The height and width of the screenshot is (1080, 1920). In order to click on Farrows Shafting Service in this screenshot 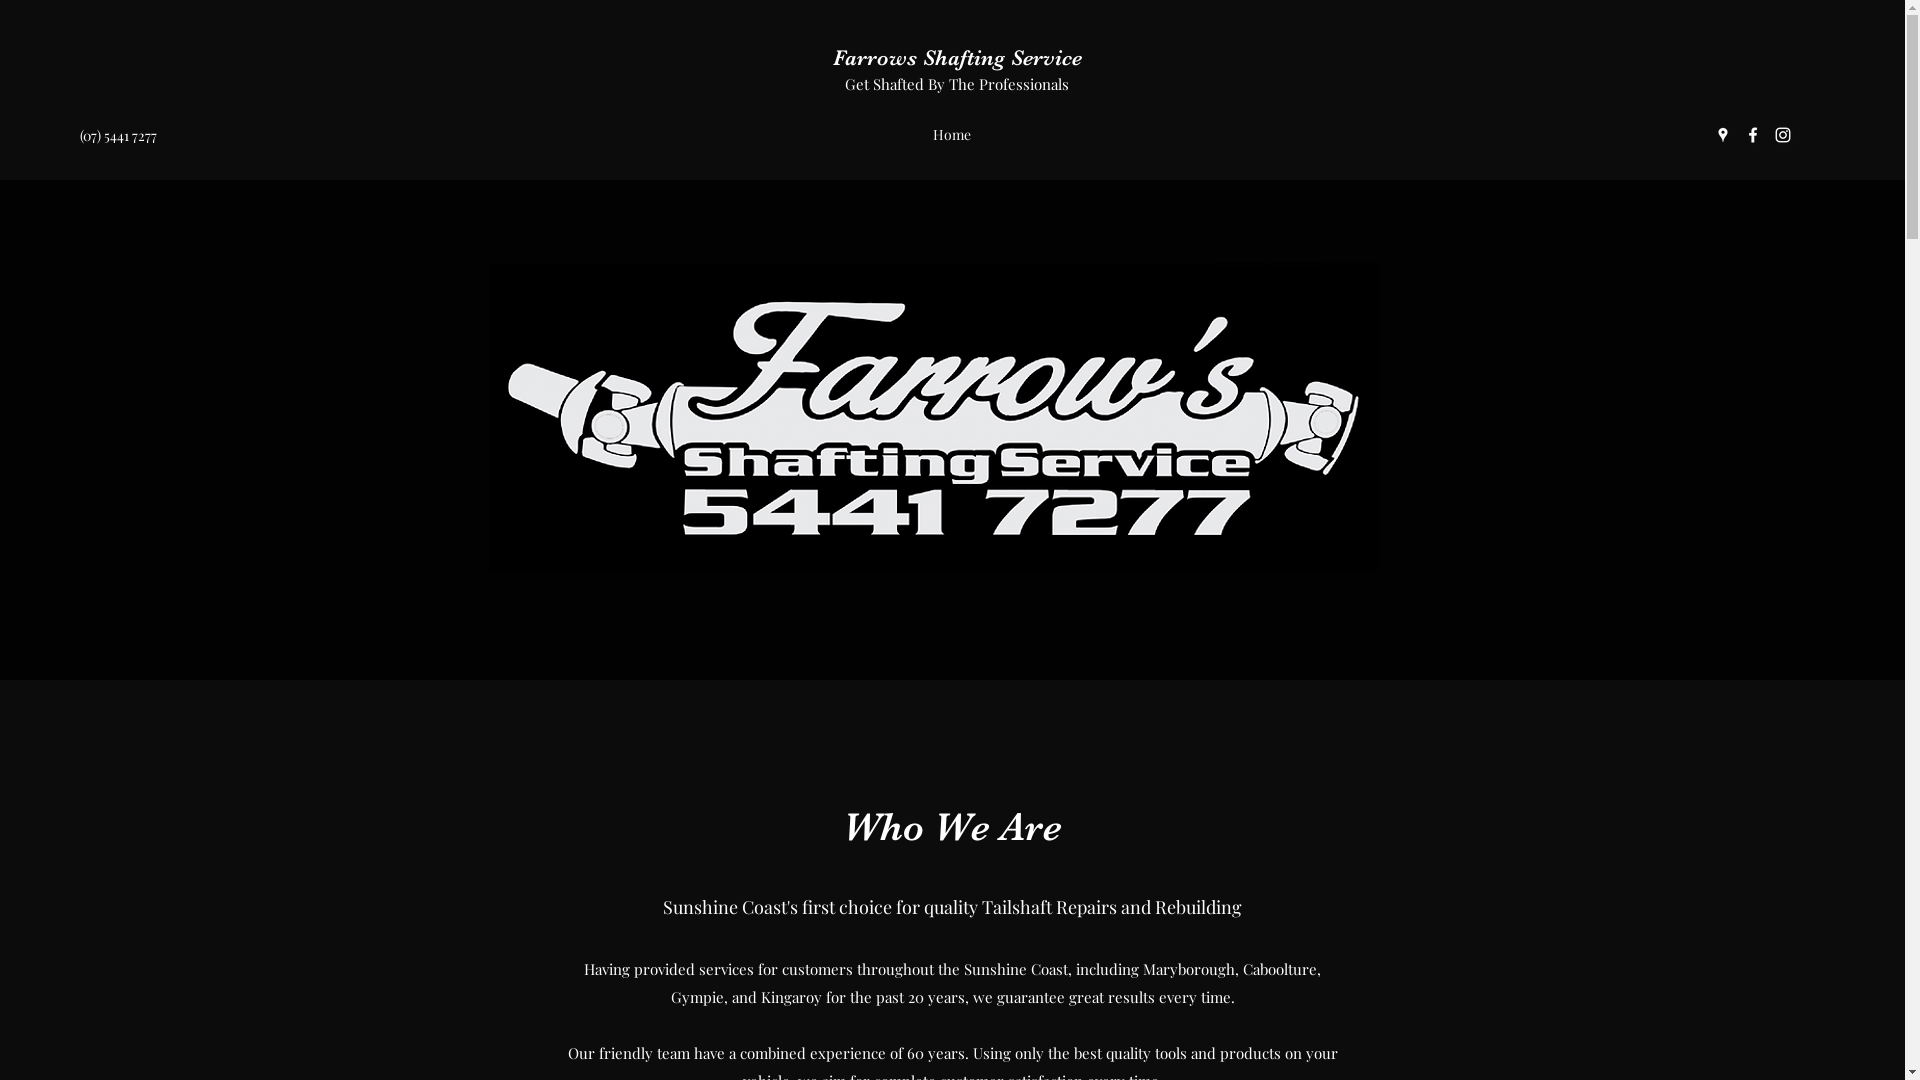, I will do `click(958, 58)`.